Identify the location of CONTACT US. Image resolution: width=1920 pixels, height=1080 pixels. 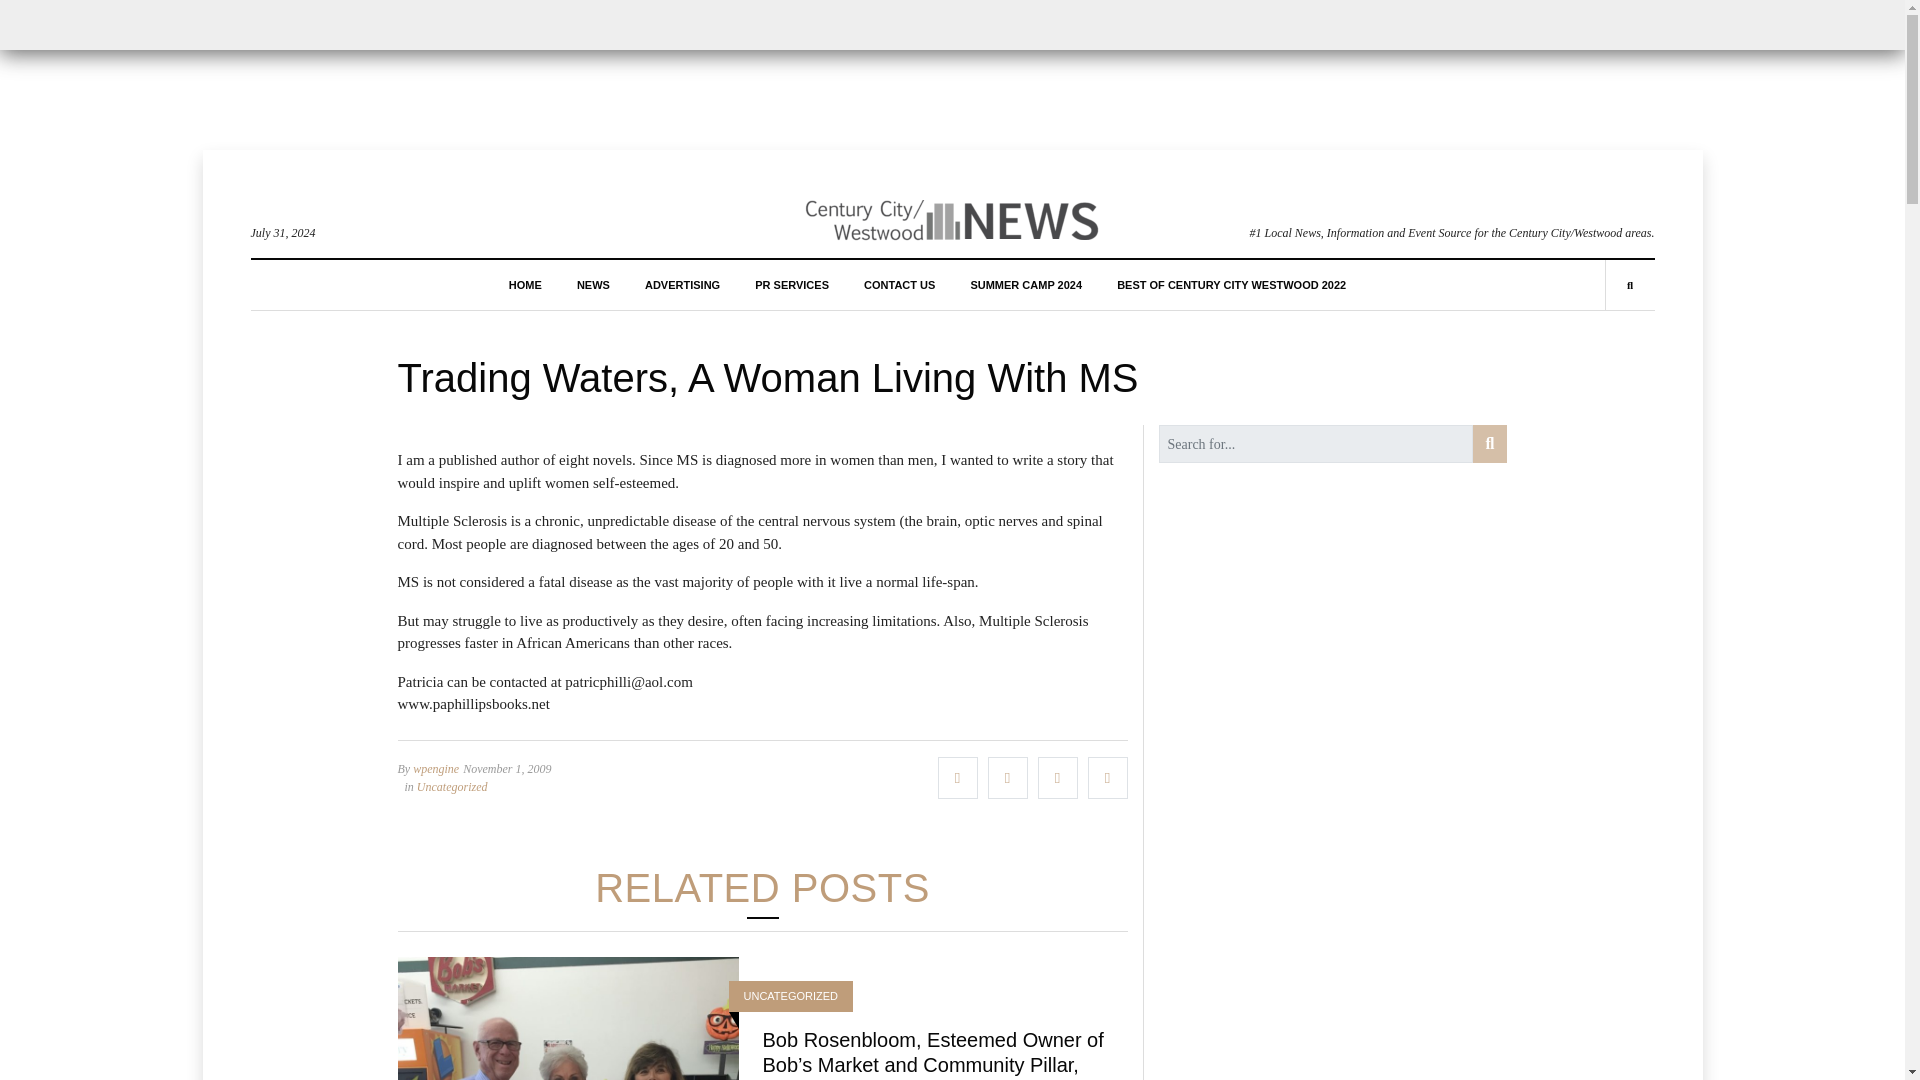
(900, 284).